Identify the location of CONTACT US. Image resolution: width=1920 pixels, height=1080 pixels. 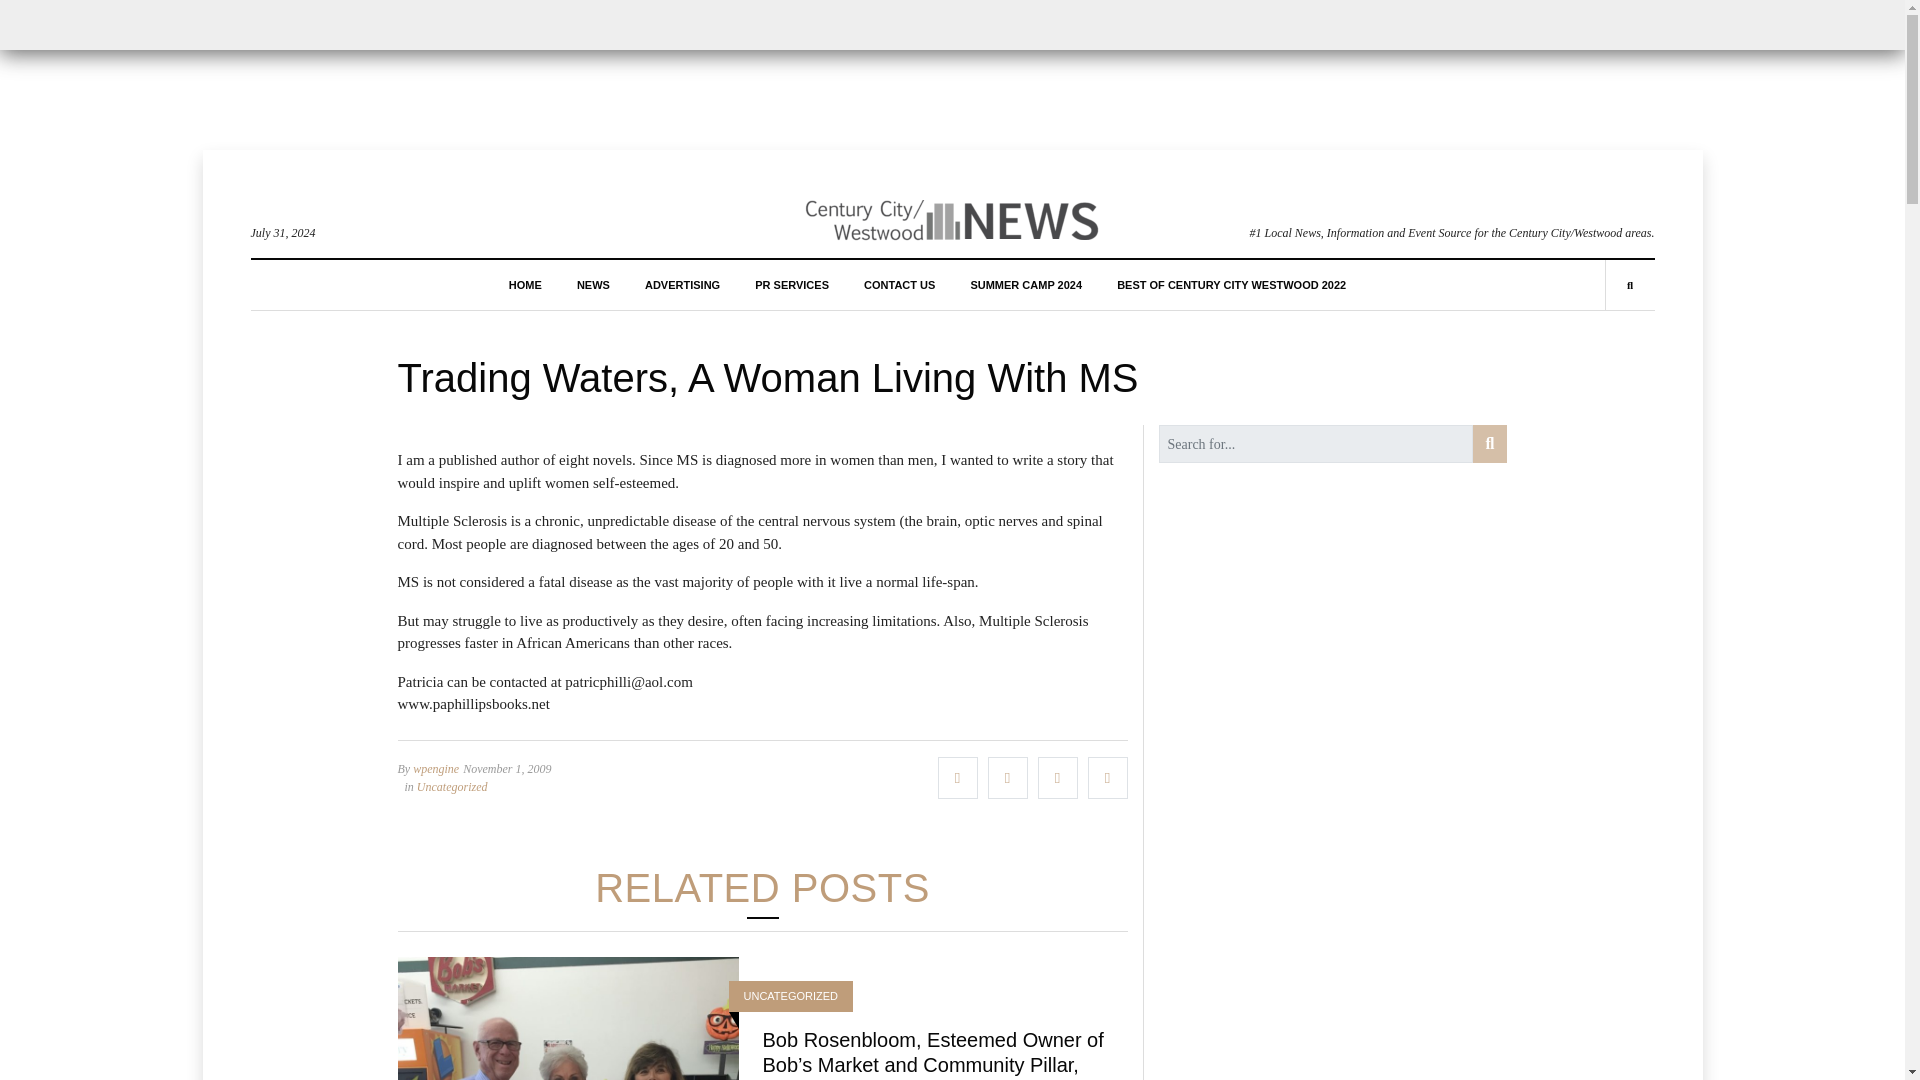
(900, 284).